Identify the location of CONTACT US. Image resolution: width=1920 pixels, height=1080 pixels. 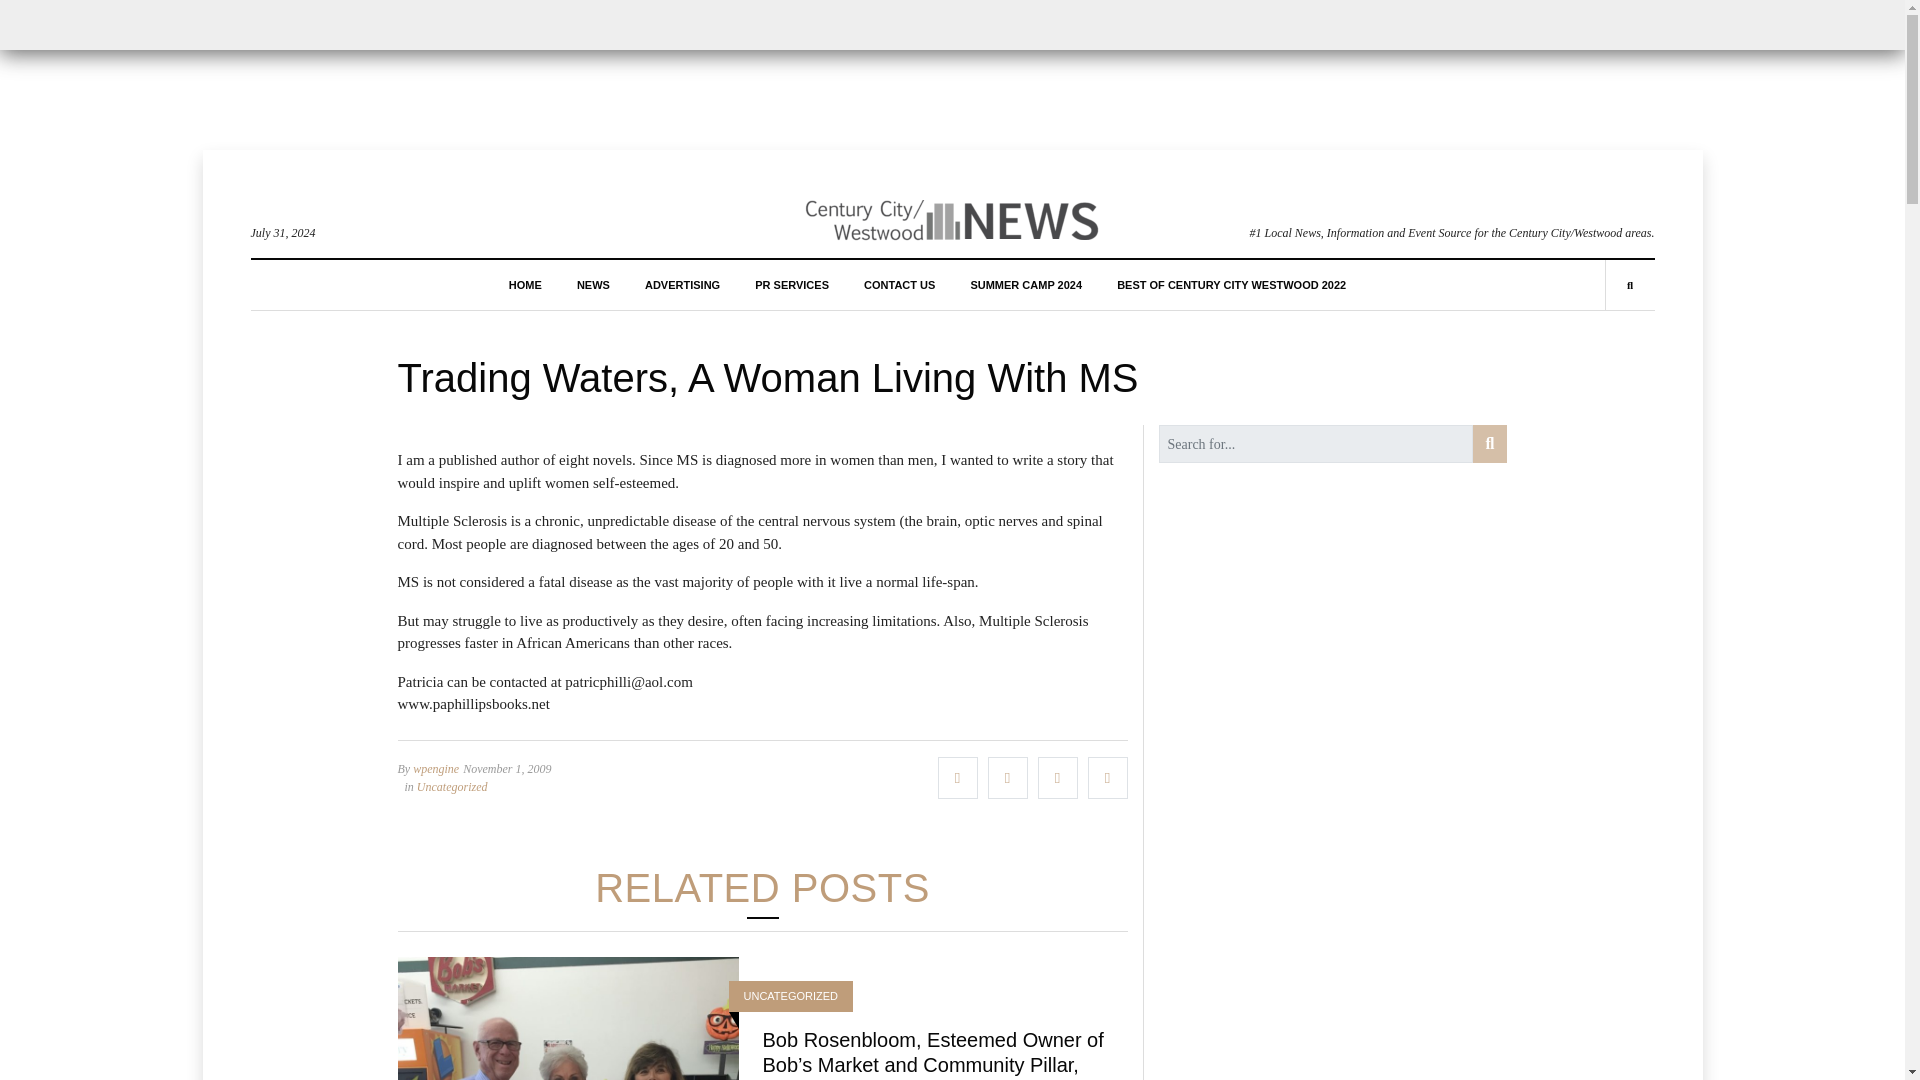
(900, 284).